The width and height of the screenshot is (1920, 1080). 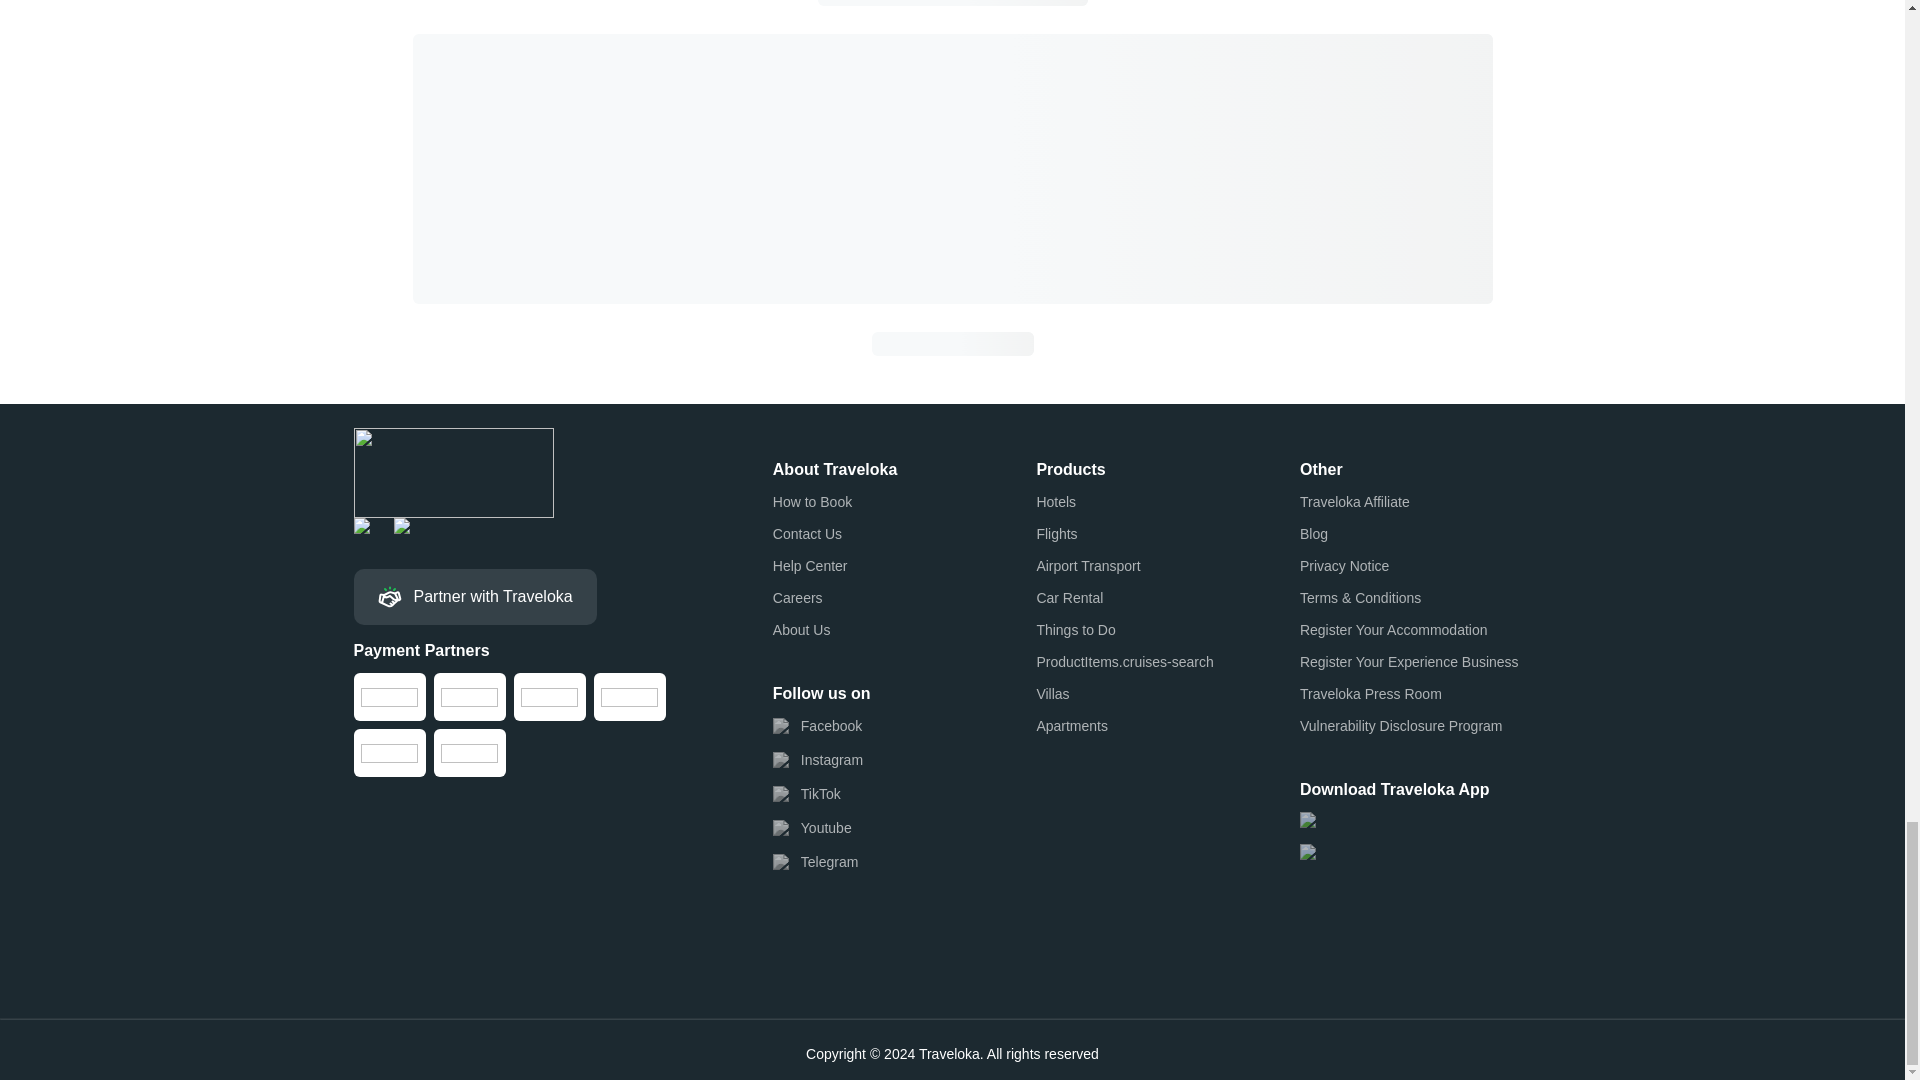 What do you see at coordinates (810, 566) in the screenshot?
I see `Help Center` at bounding box center [810, 566].